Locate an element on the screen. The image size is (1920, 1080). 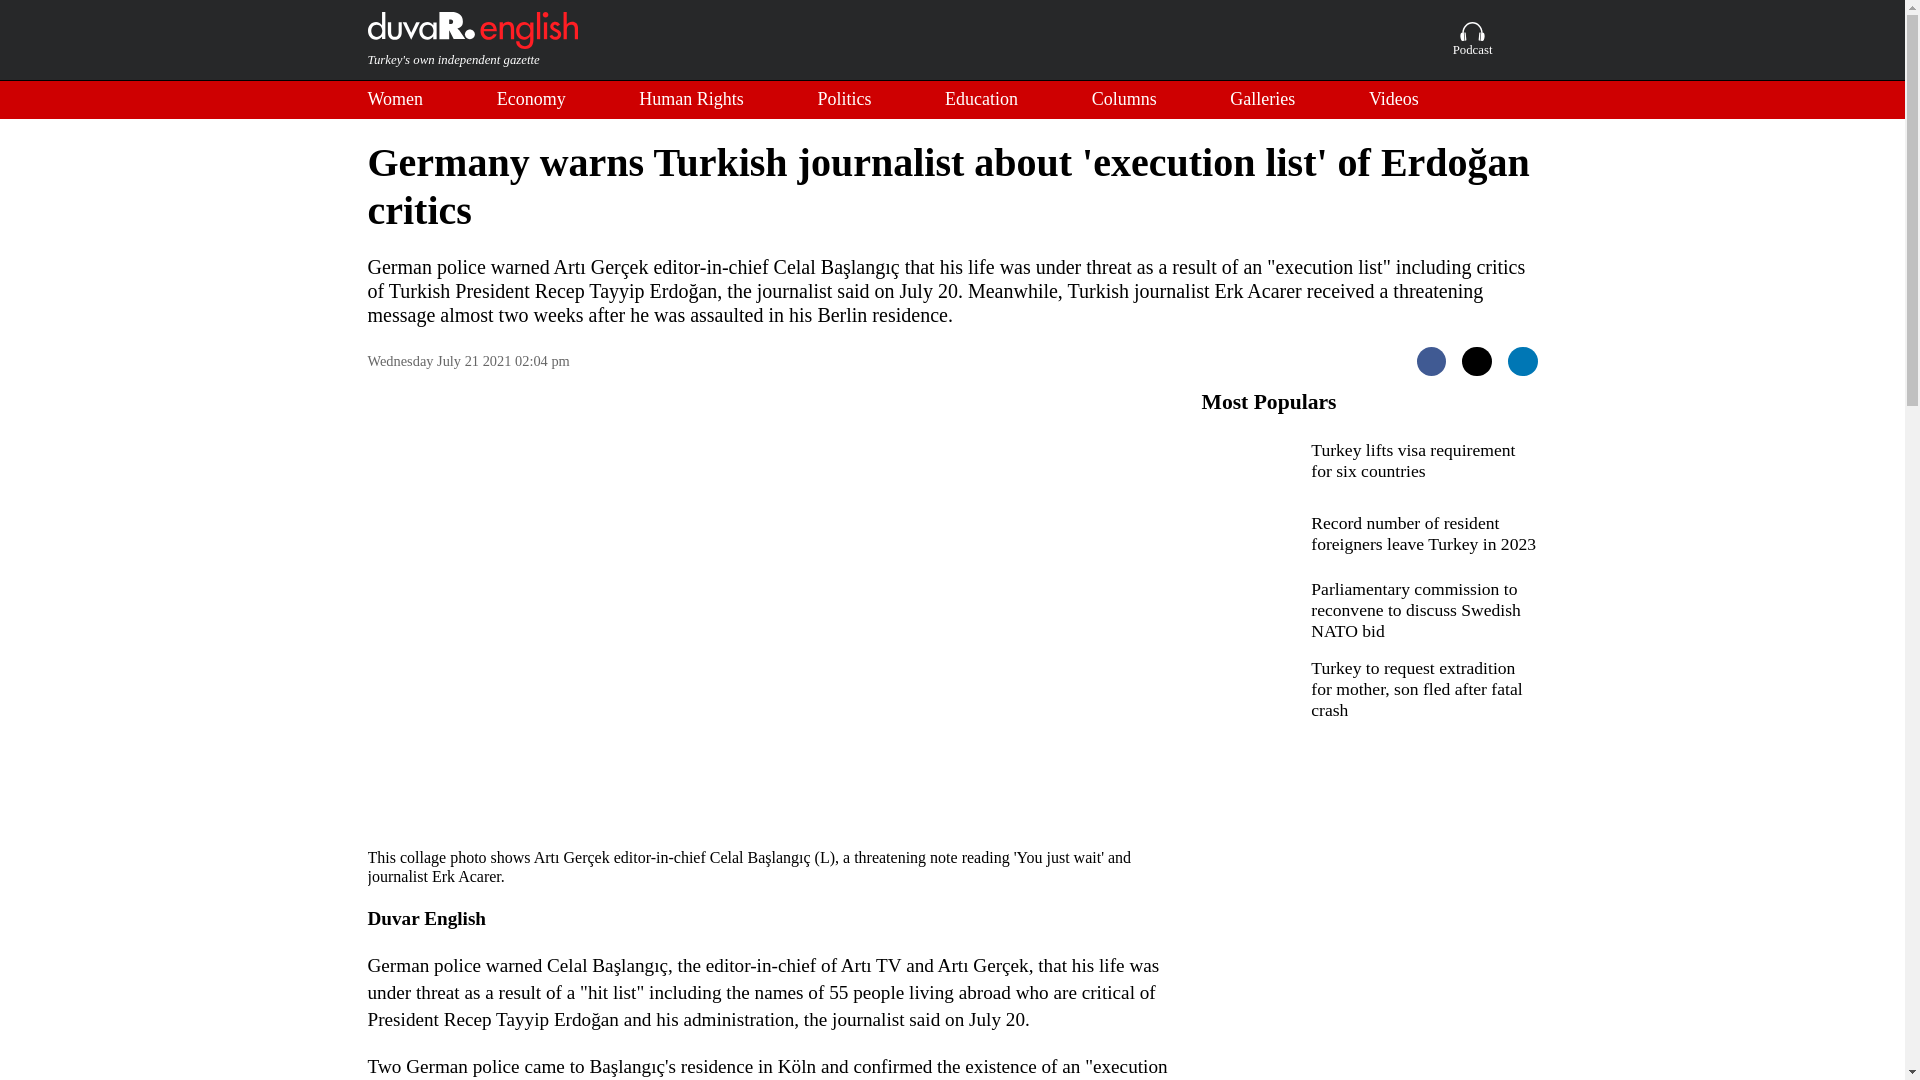
Economy is located at coordinates (532, 100).